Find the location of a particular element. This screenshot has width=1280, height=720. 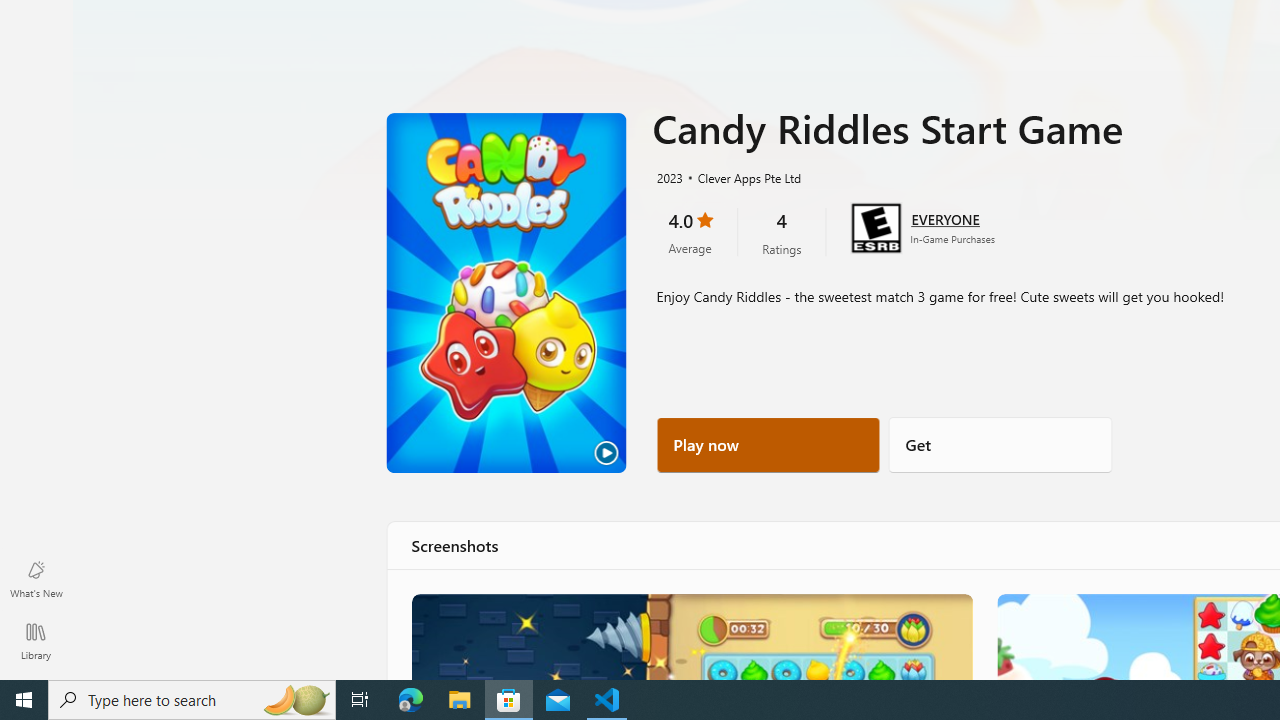

What's New is located at coordinates (36, 578).